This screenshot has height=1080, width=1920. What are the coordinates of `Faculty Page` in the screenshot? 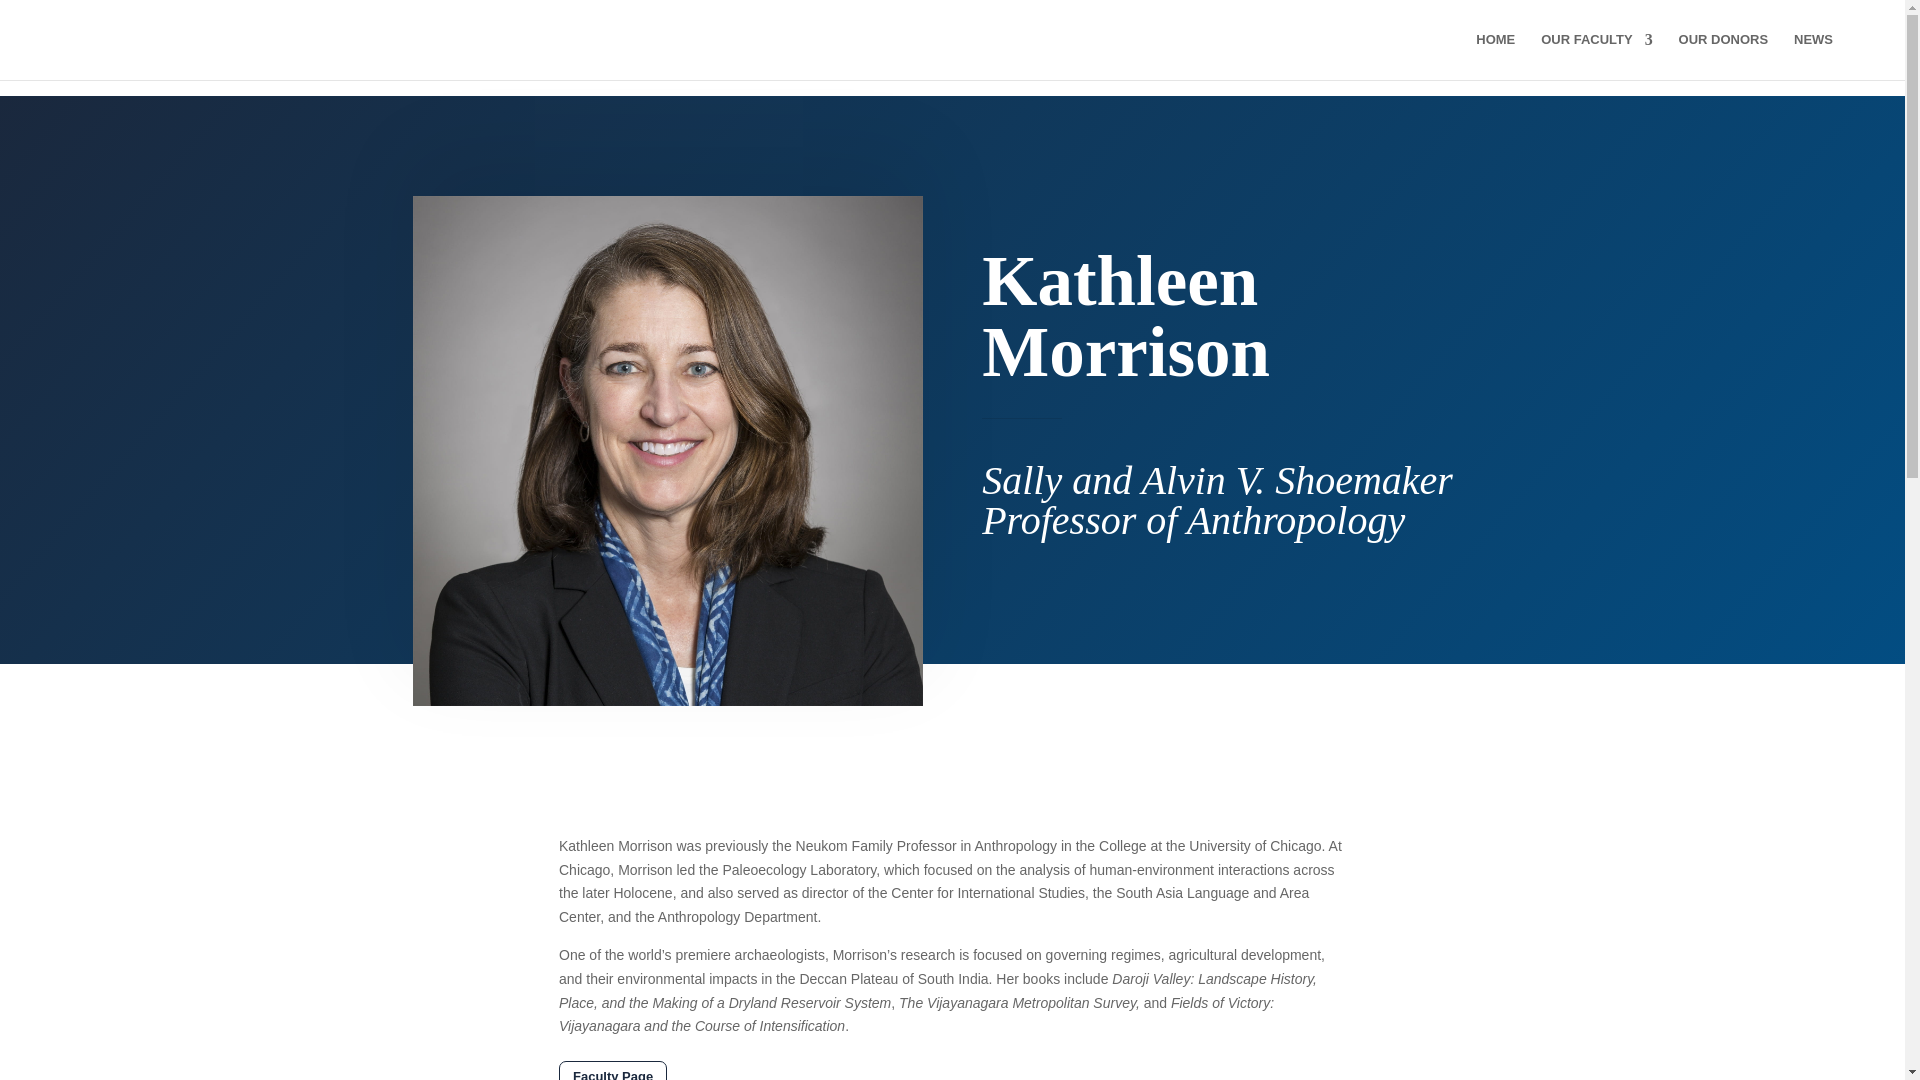 It's located at (612, 1070).